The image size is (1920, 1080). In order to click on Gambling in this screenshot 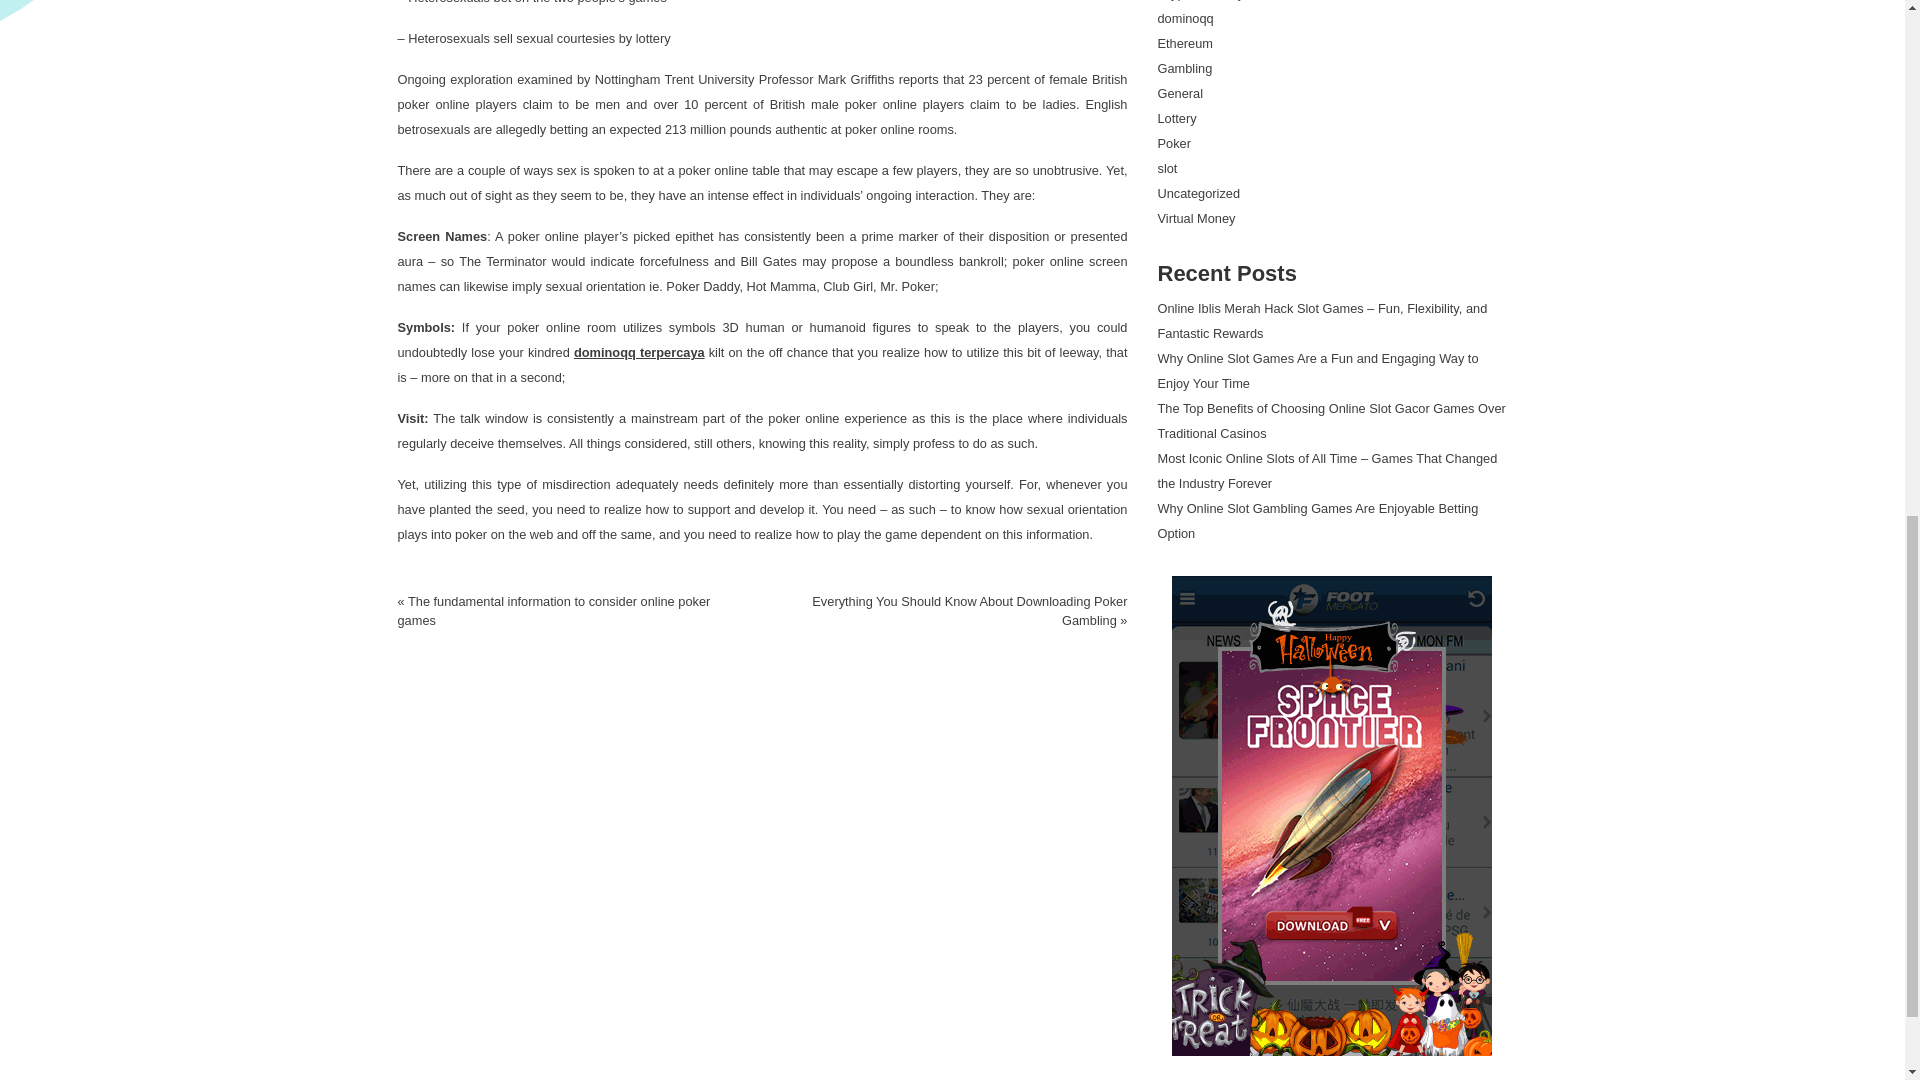, I will do `click(1185, 68)`.